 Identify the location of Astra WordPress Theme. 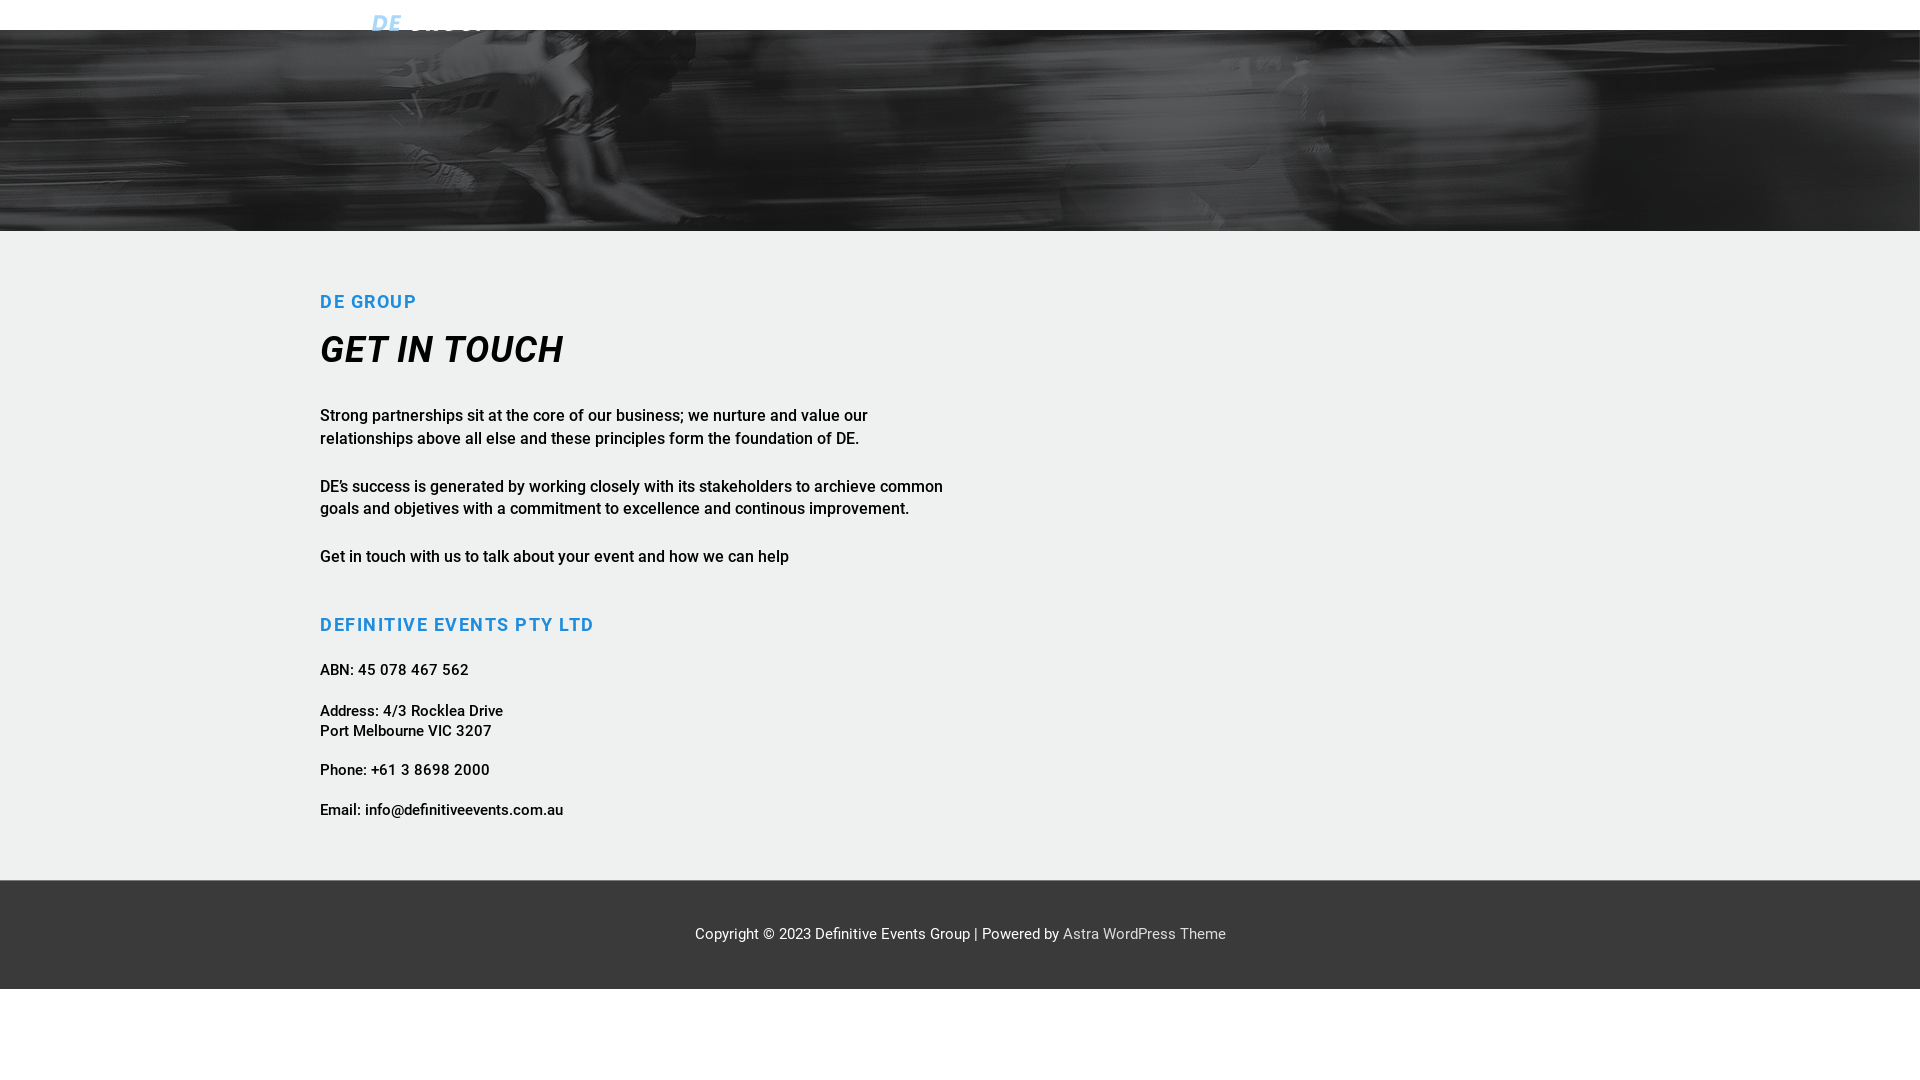
(1144, 934).